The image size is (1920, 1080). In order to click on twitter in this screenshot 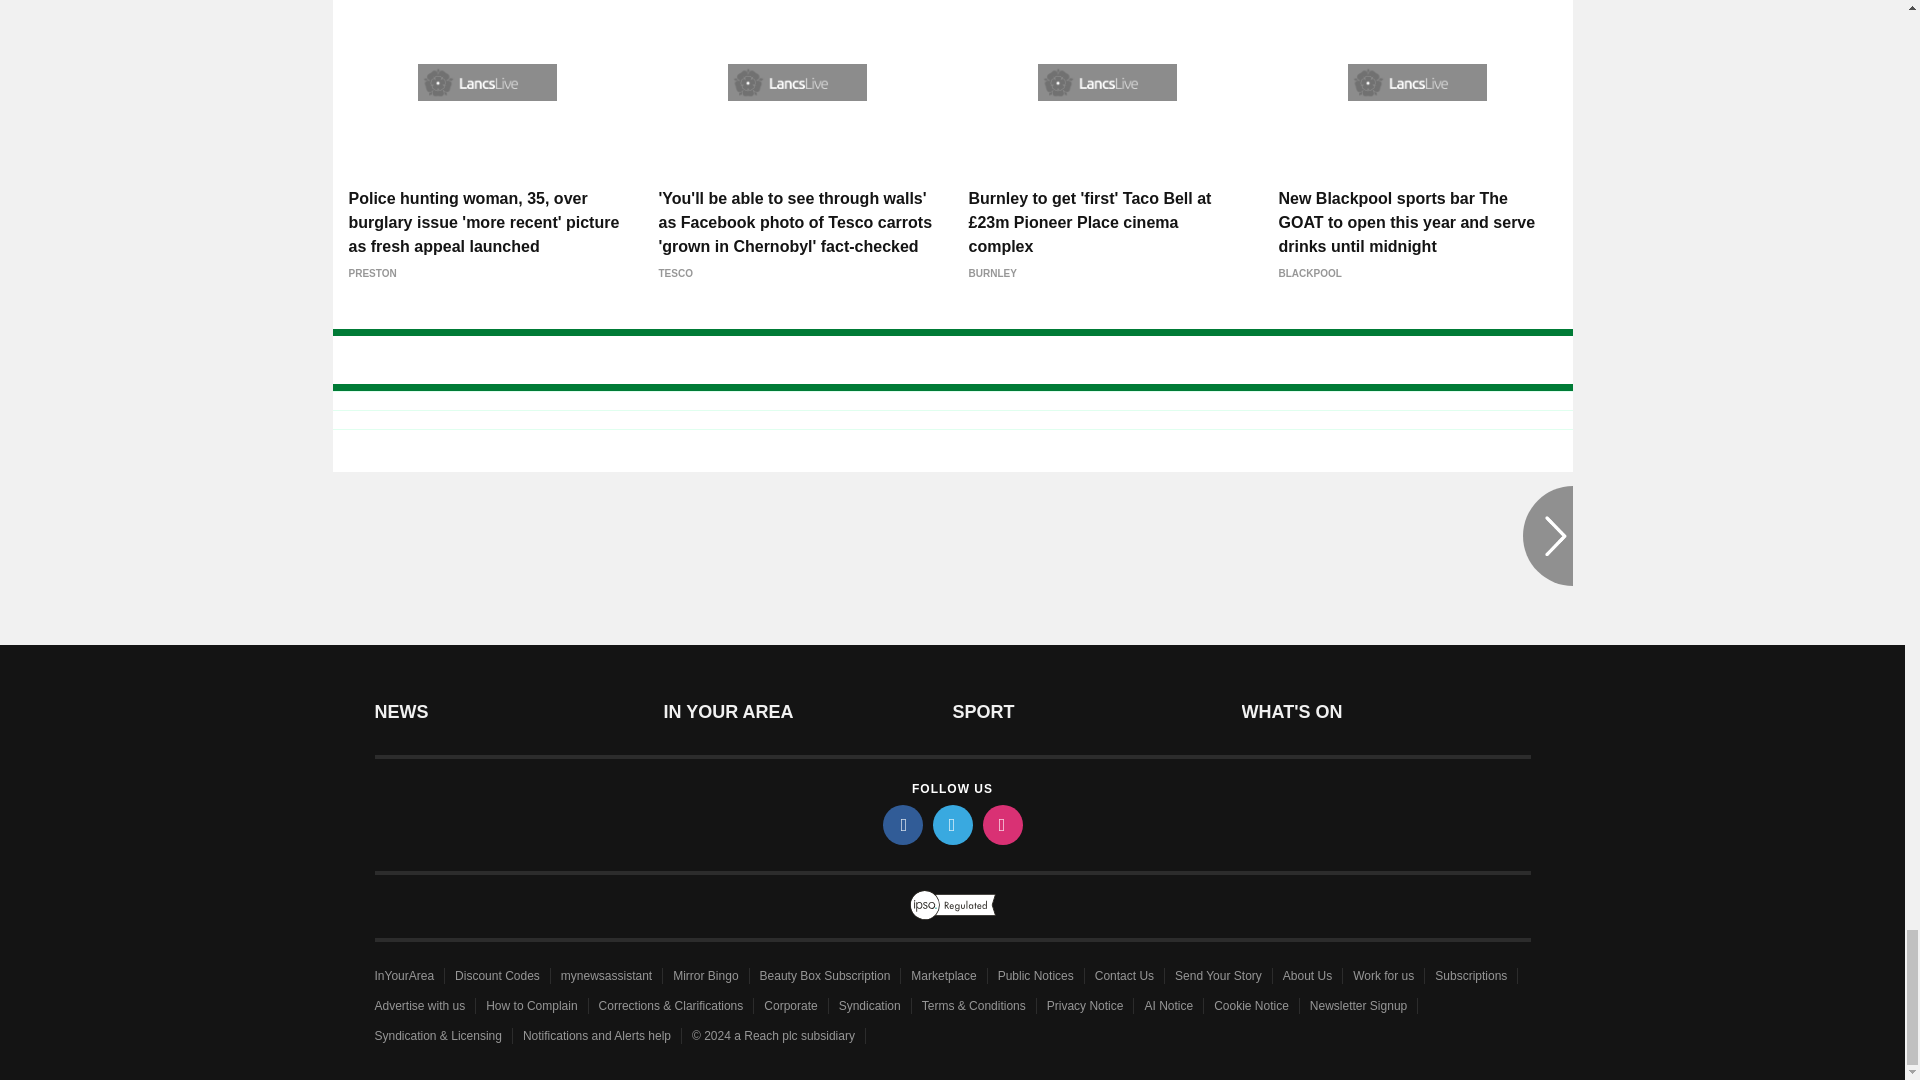, I will do `click(951, 824)`.